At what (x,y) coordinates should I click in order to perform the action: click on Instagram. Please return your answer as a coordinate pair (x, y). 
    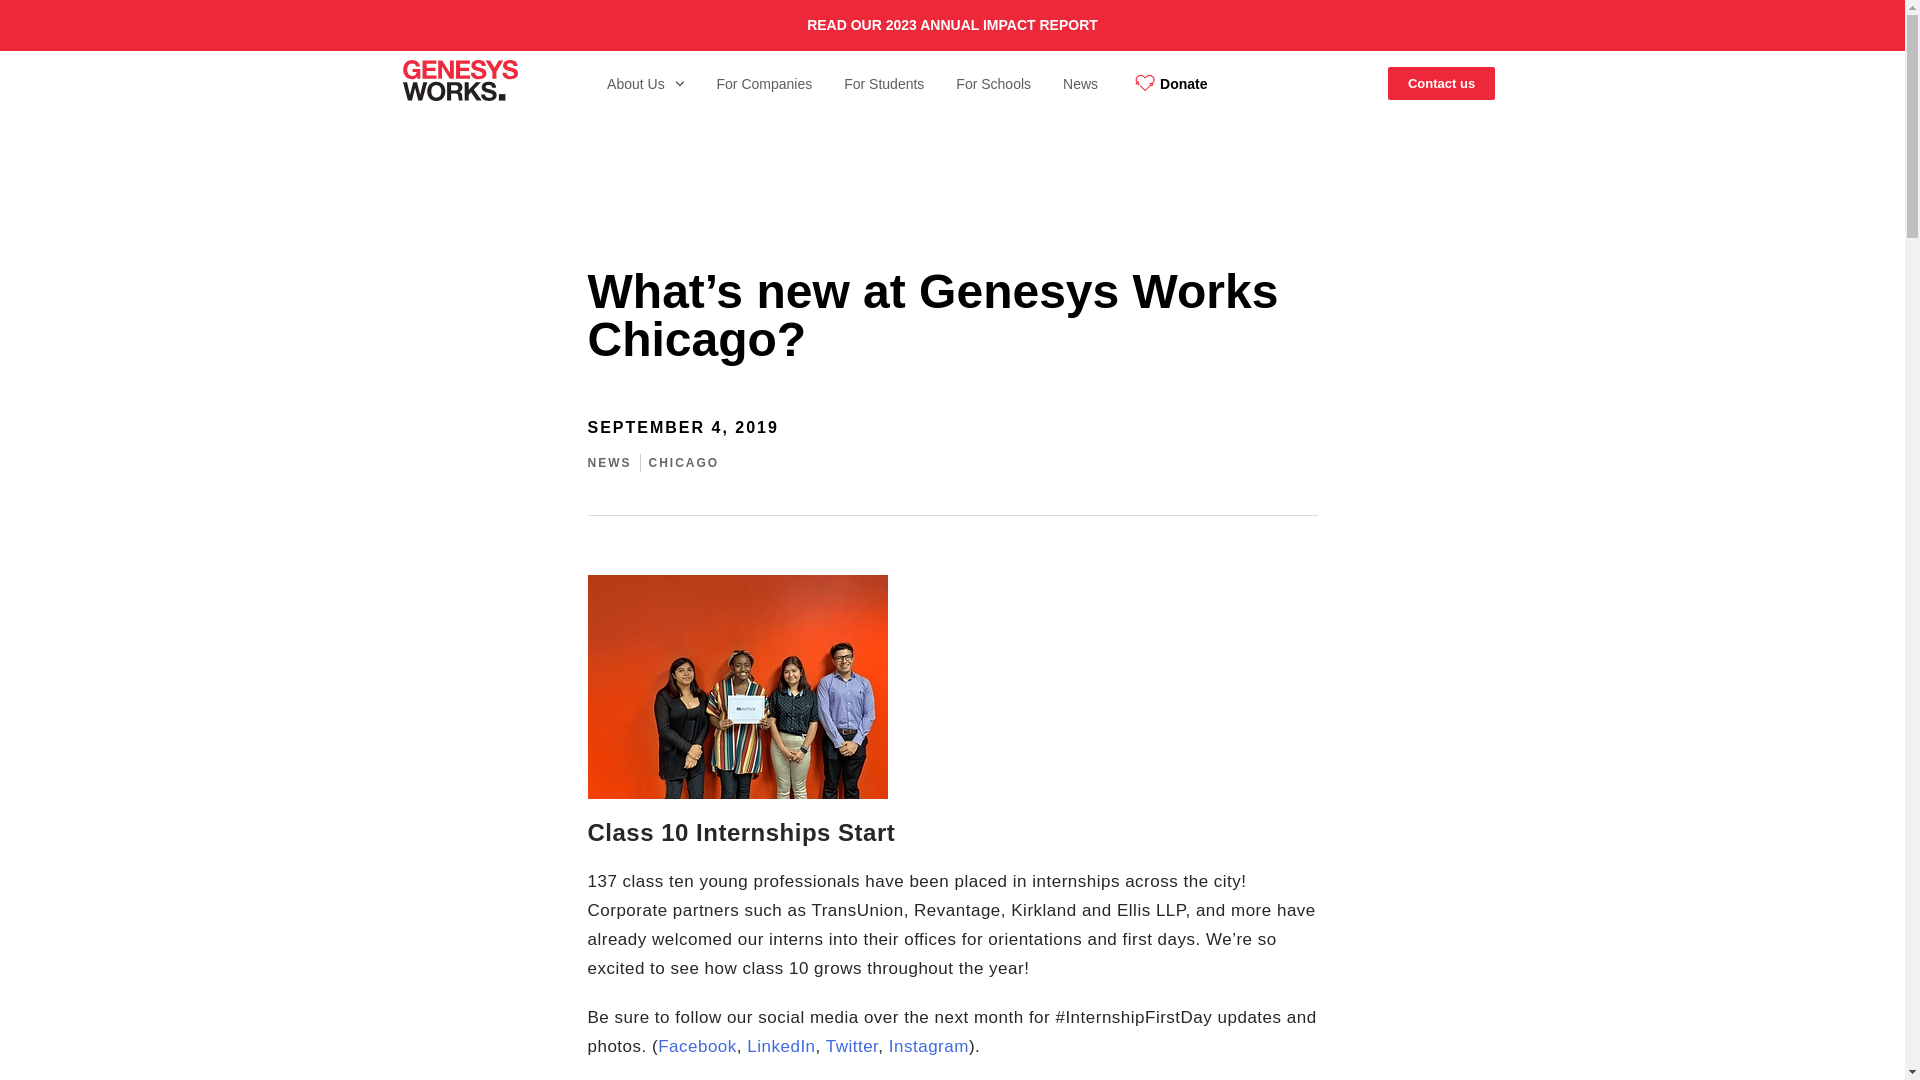
    Looking at the image, I should click on (928, 1046).